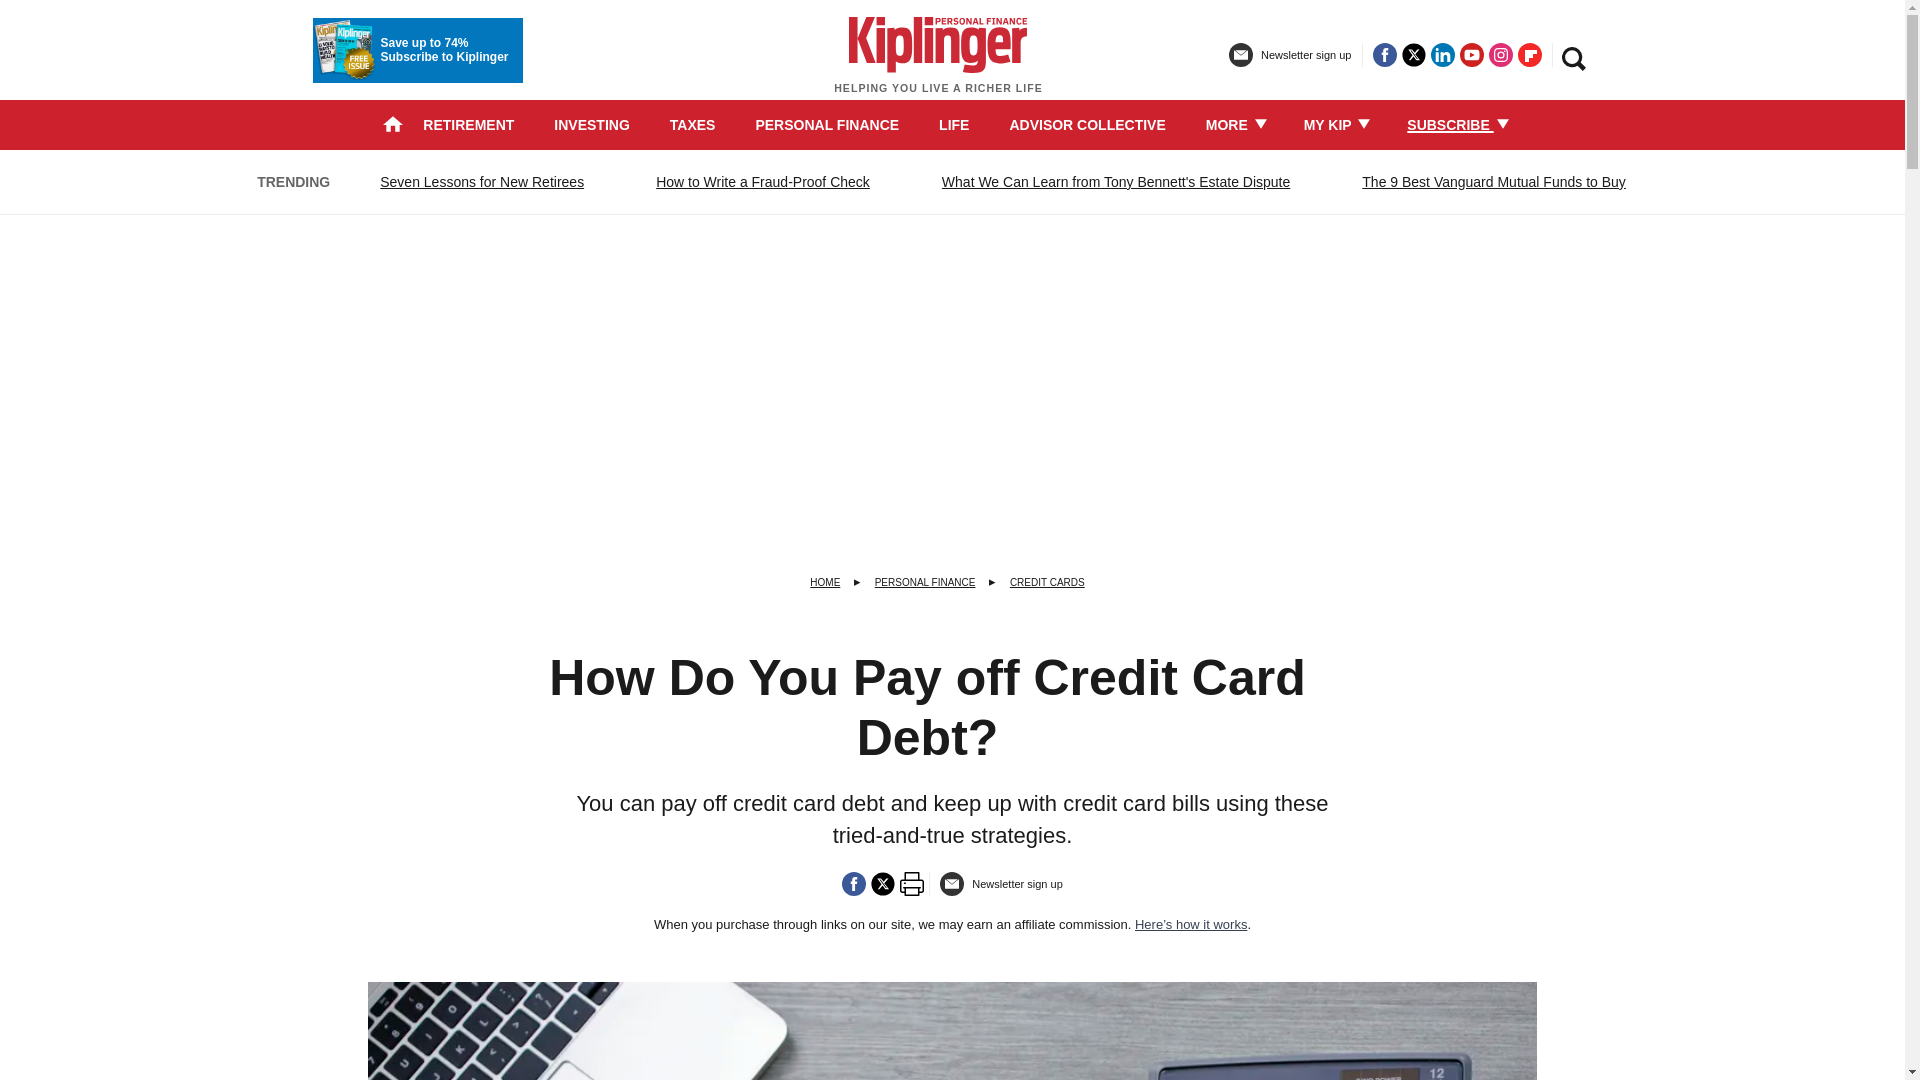 This screenshot has height=1080, width=1920. I want to click on LIFE, so click(954, 124).